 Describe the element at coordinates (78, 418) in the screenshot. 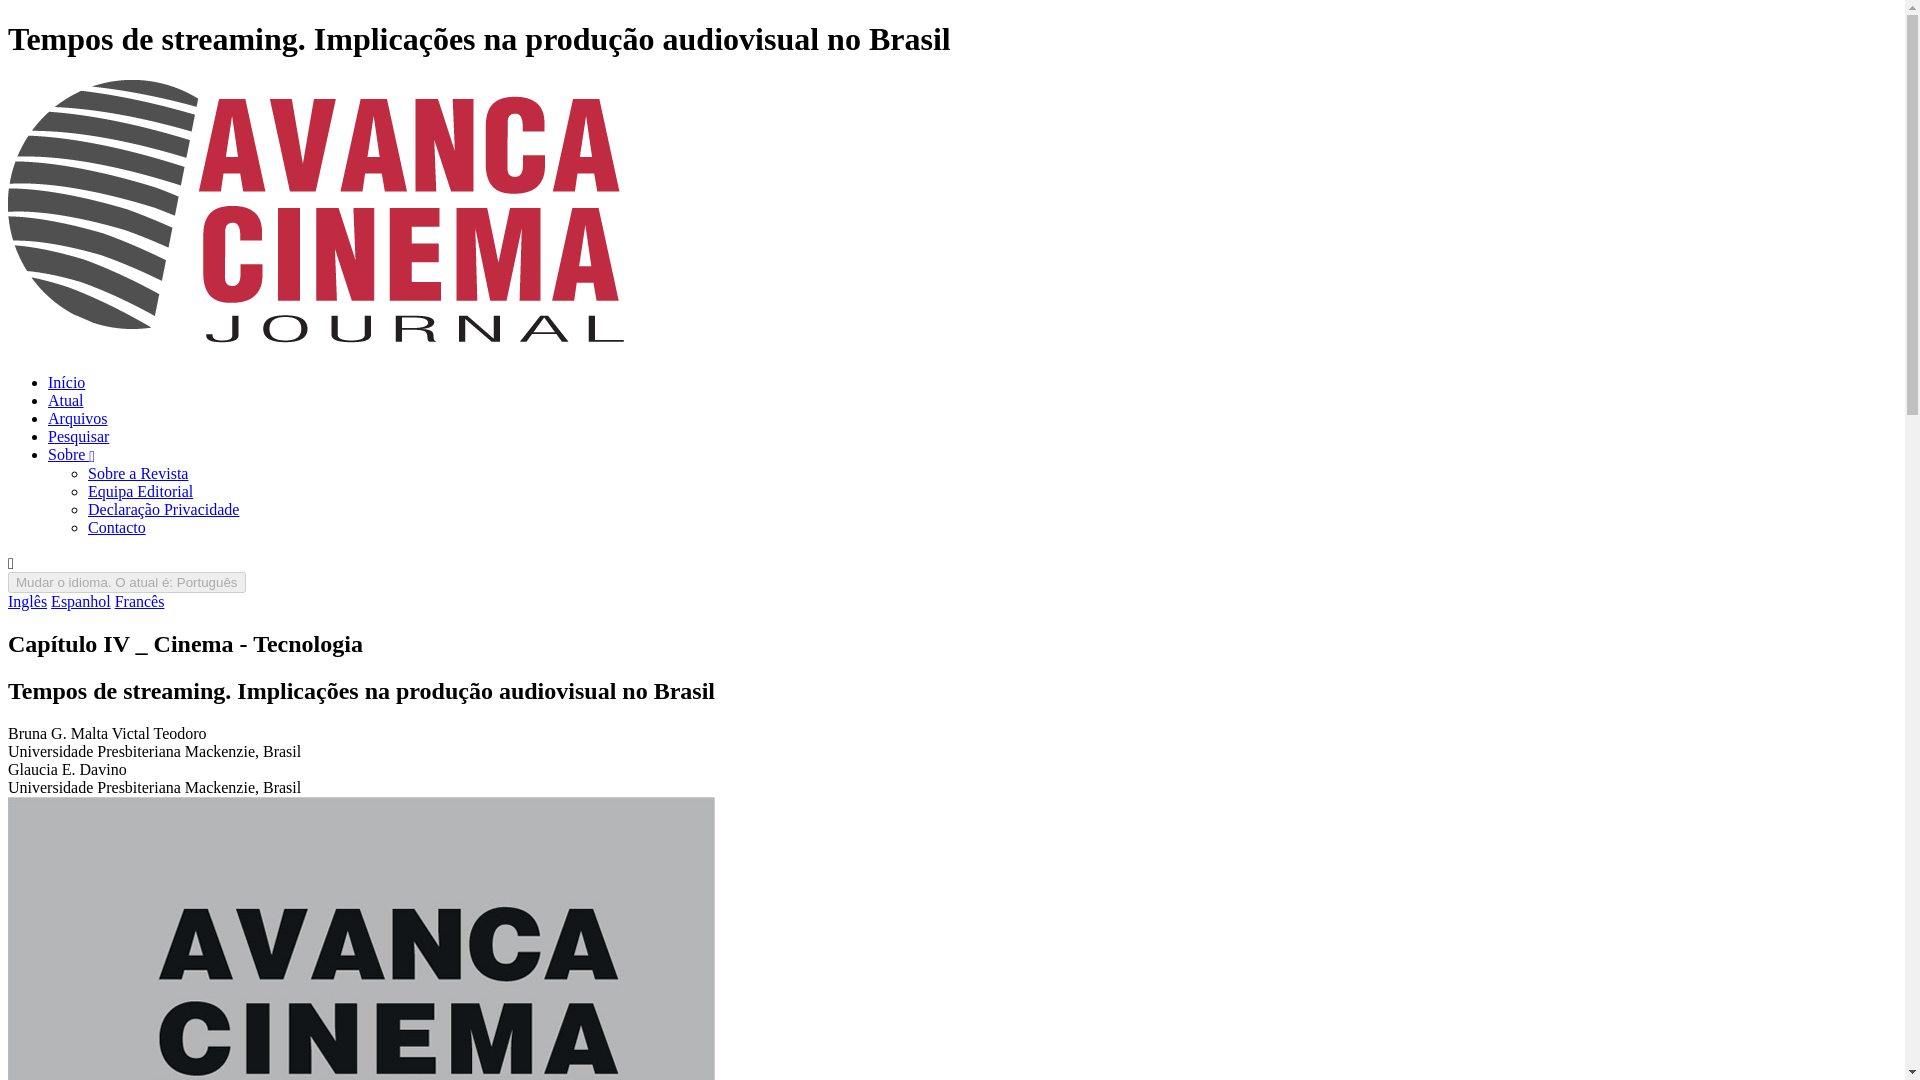

I see `Arquivos` at that location.